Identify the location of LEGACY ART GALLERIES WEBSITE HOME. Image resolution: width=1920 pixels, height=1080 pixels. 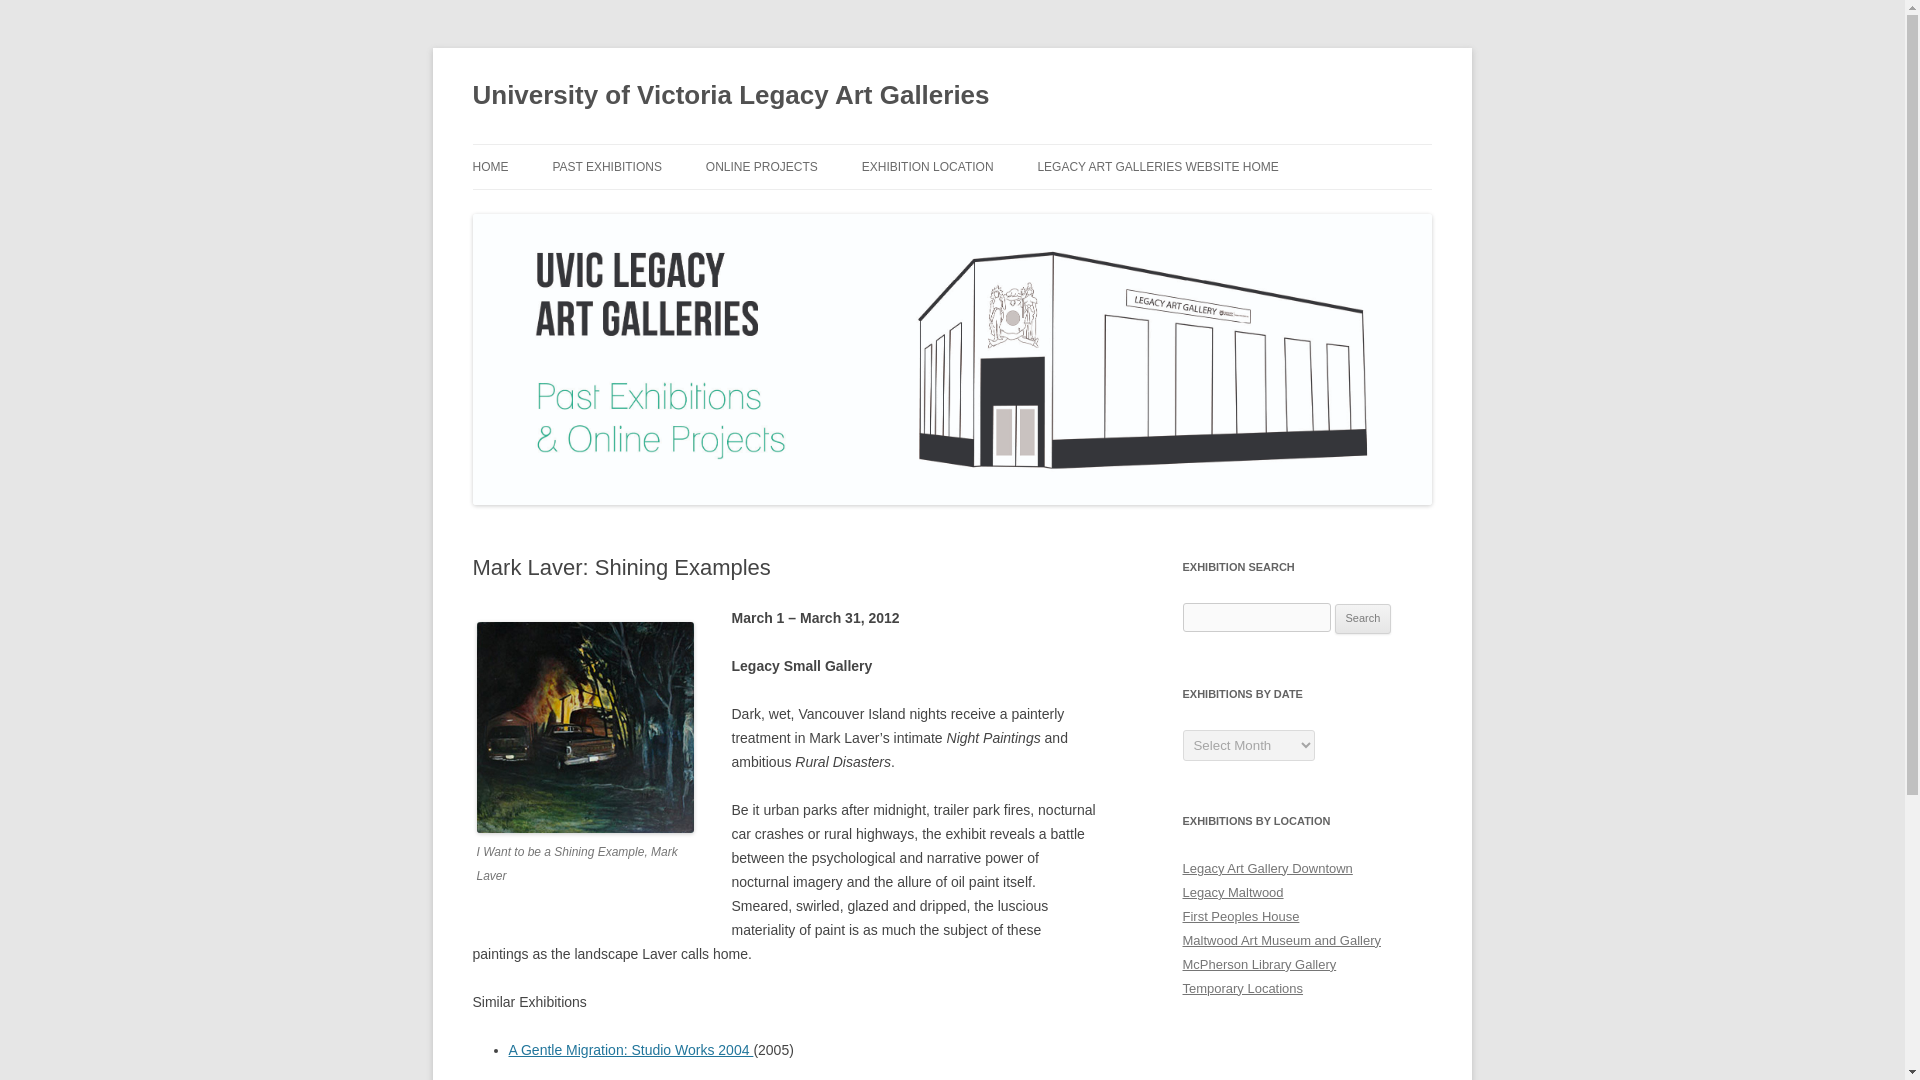
(1157, 166).